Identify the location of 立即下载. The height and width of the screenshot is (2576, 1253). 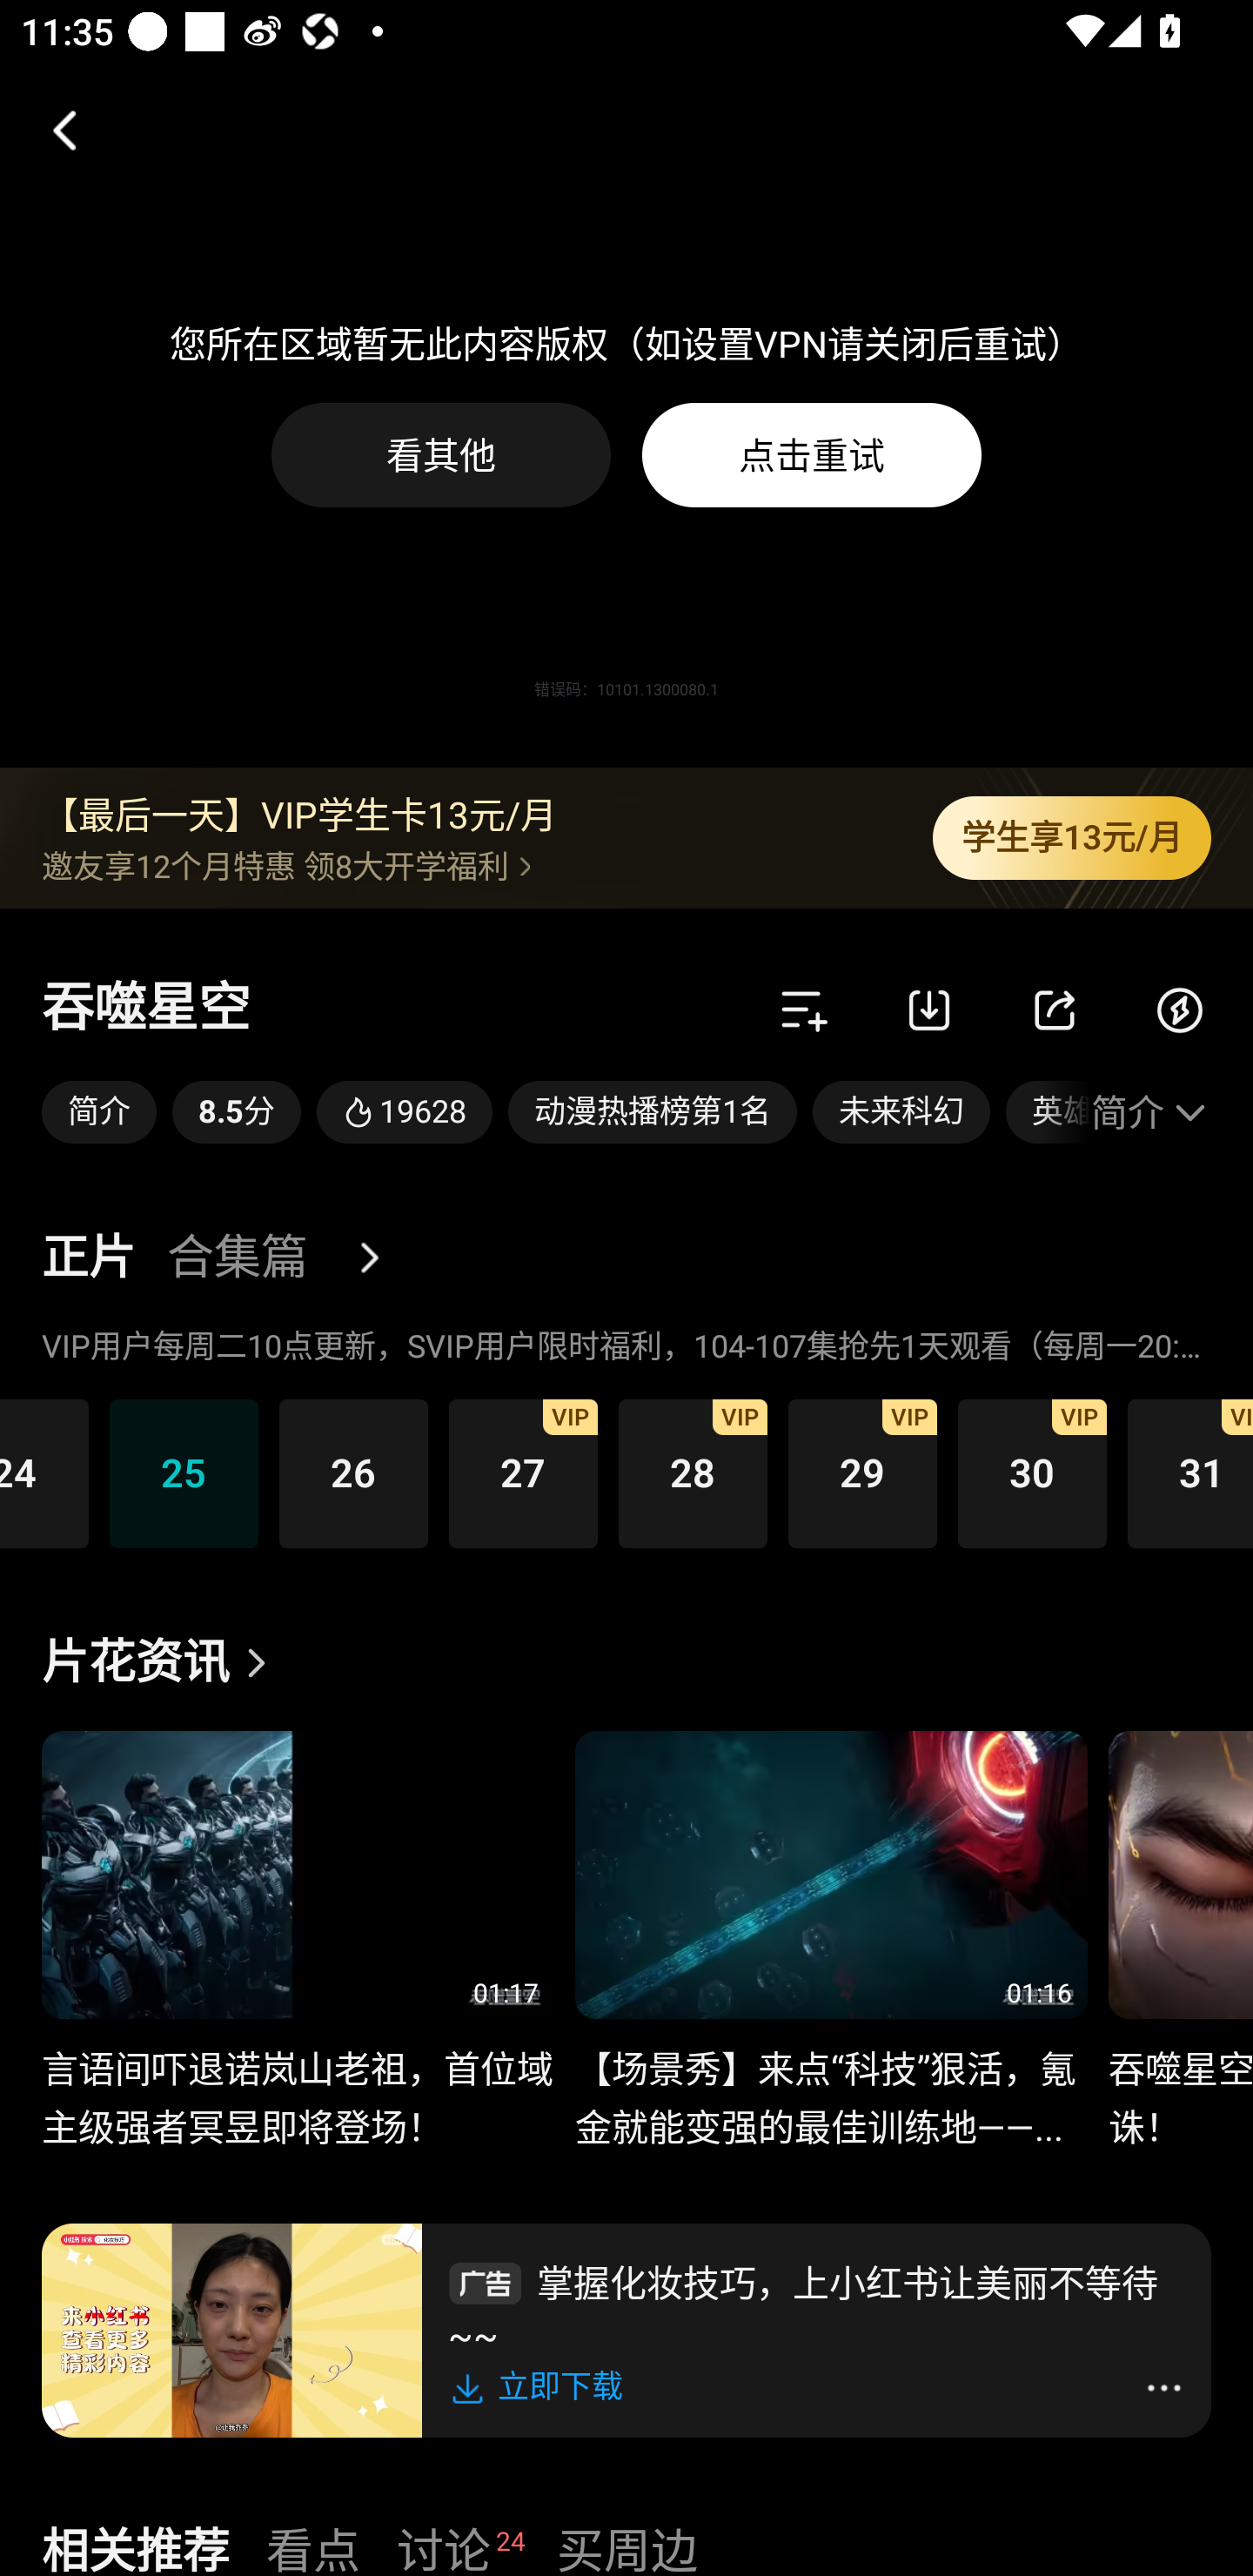
(542, 2386).